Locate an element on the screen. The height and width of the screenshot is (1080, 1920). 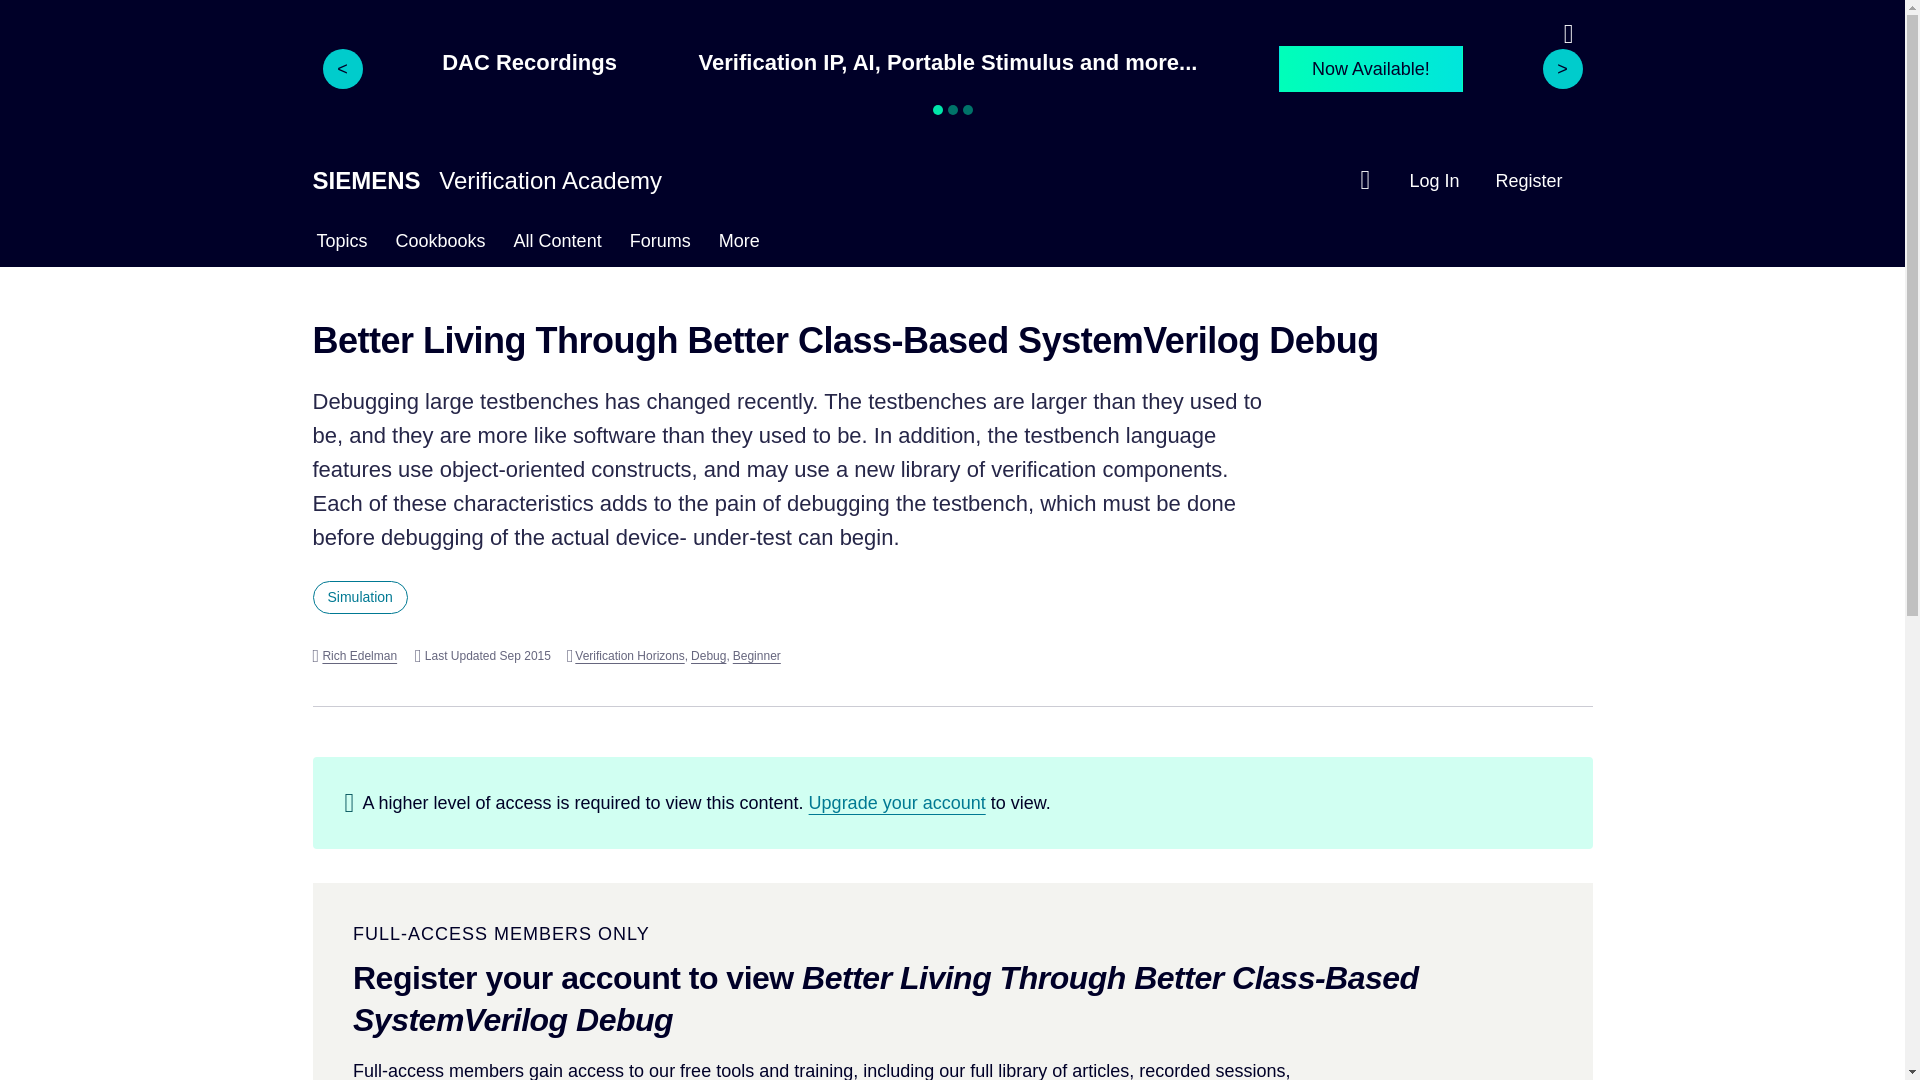
Topics is located at coordinates (340, 244).